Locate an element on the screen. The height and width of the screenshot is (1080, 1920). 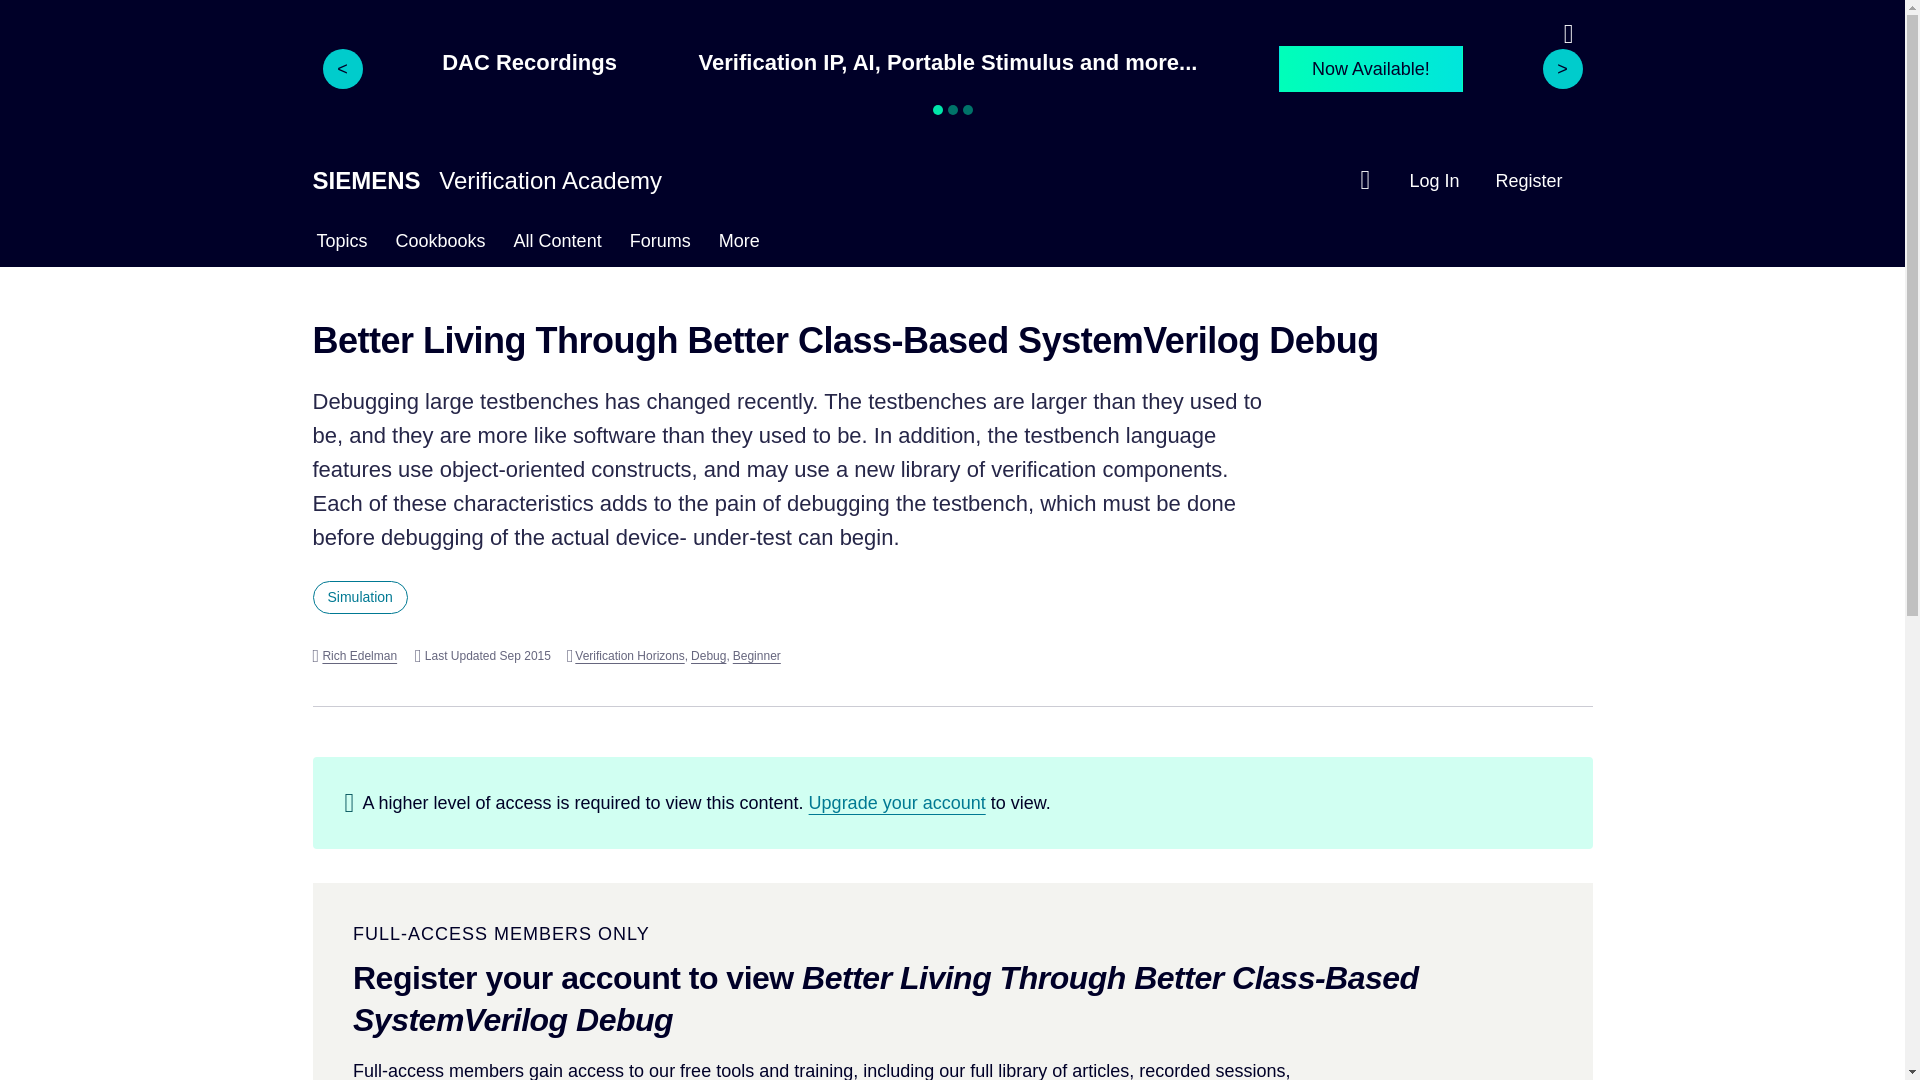
Topics is located at coordinates (340, 244).